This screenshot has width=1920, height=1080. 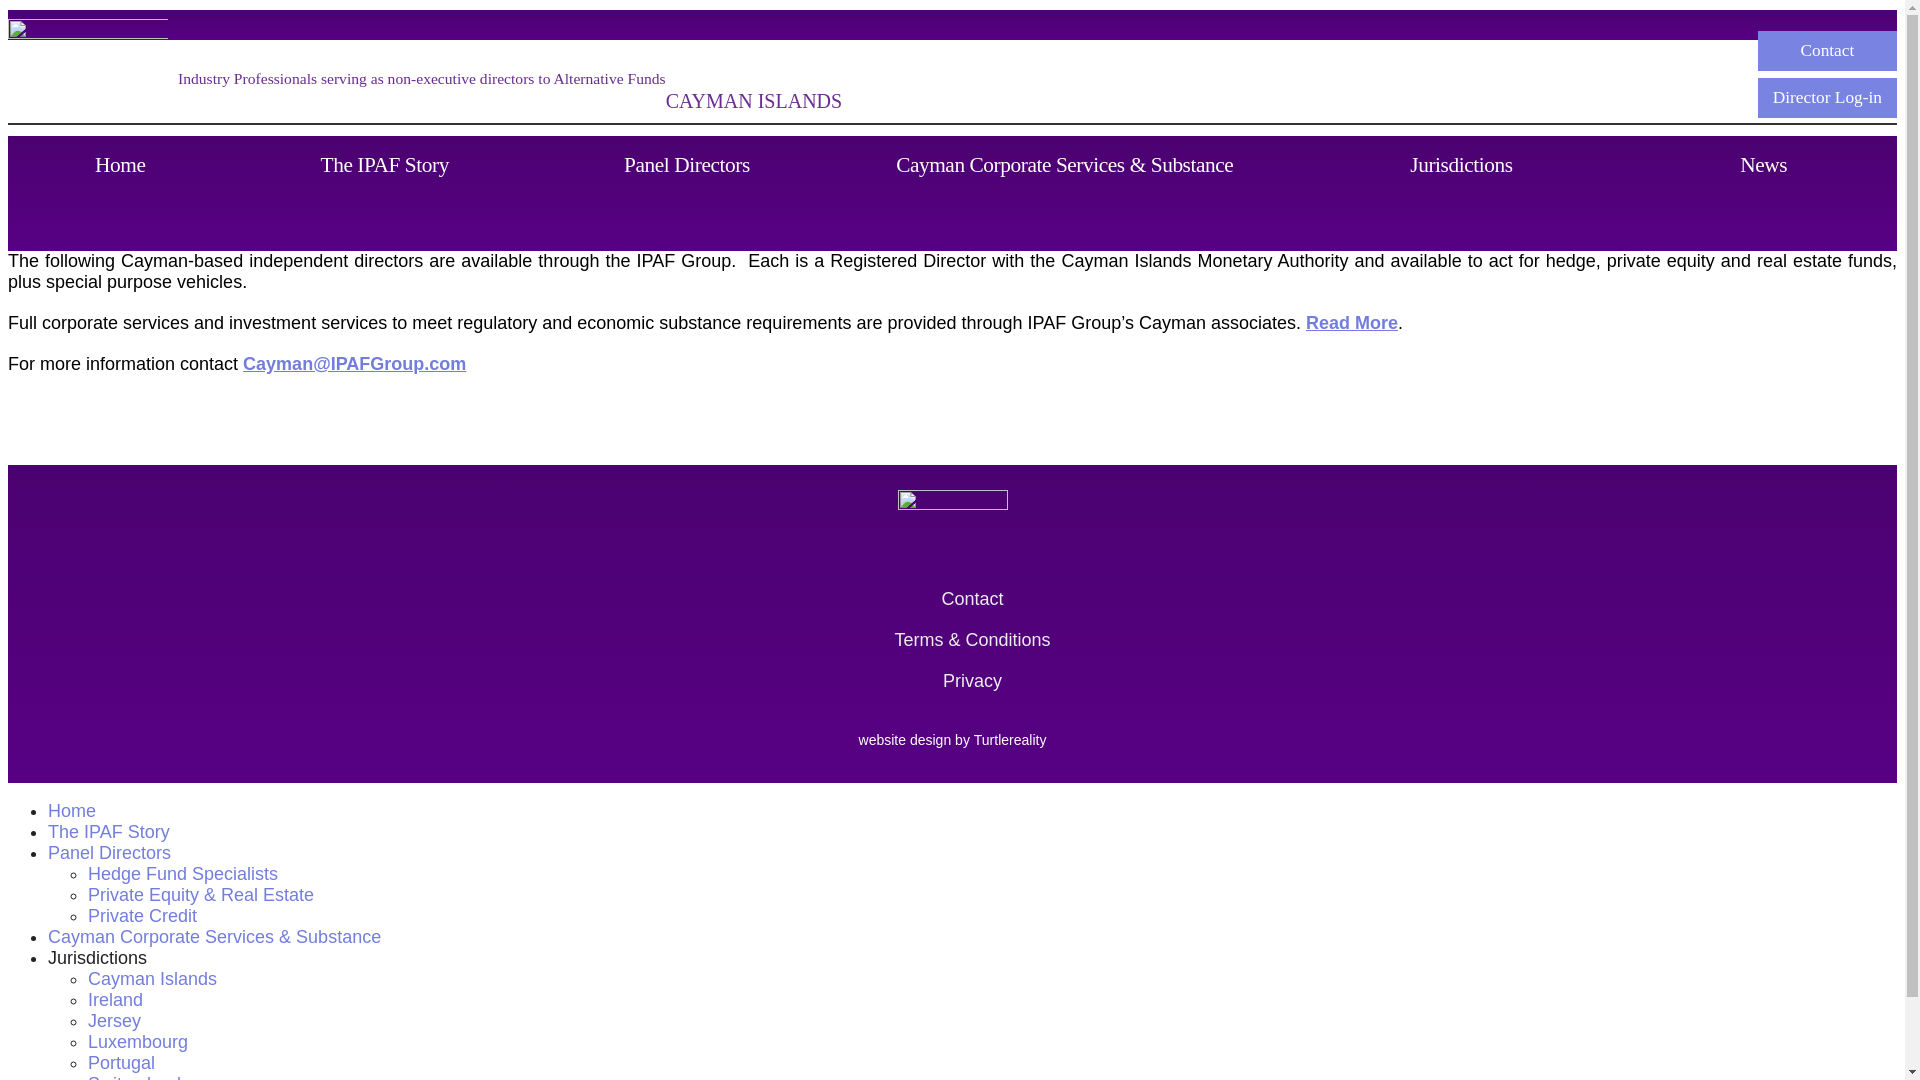 What do you see at coordinates (905, 740) in the screenshot?
I see `website design` at bounding box center [905, 740].